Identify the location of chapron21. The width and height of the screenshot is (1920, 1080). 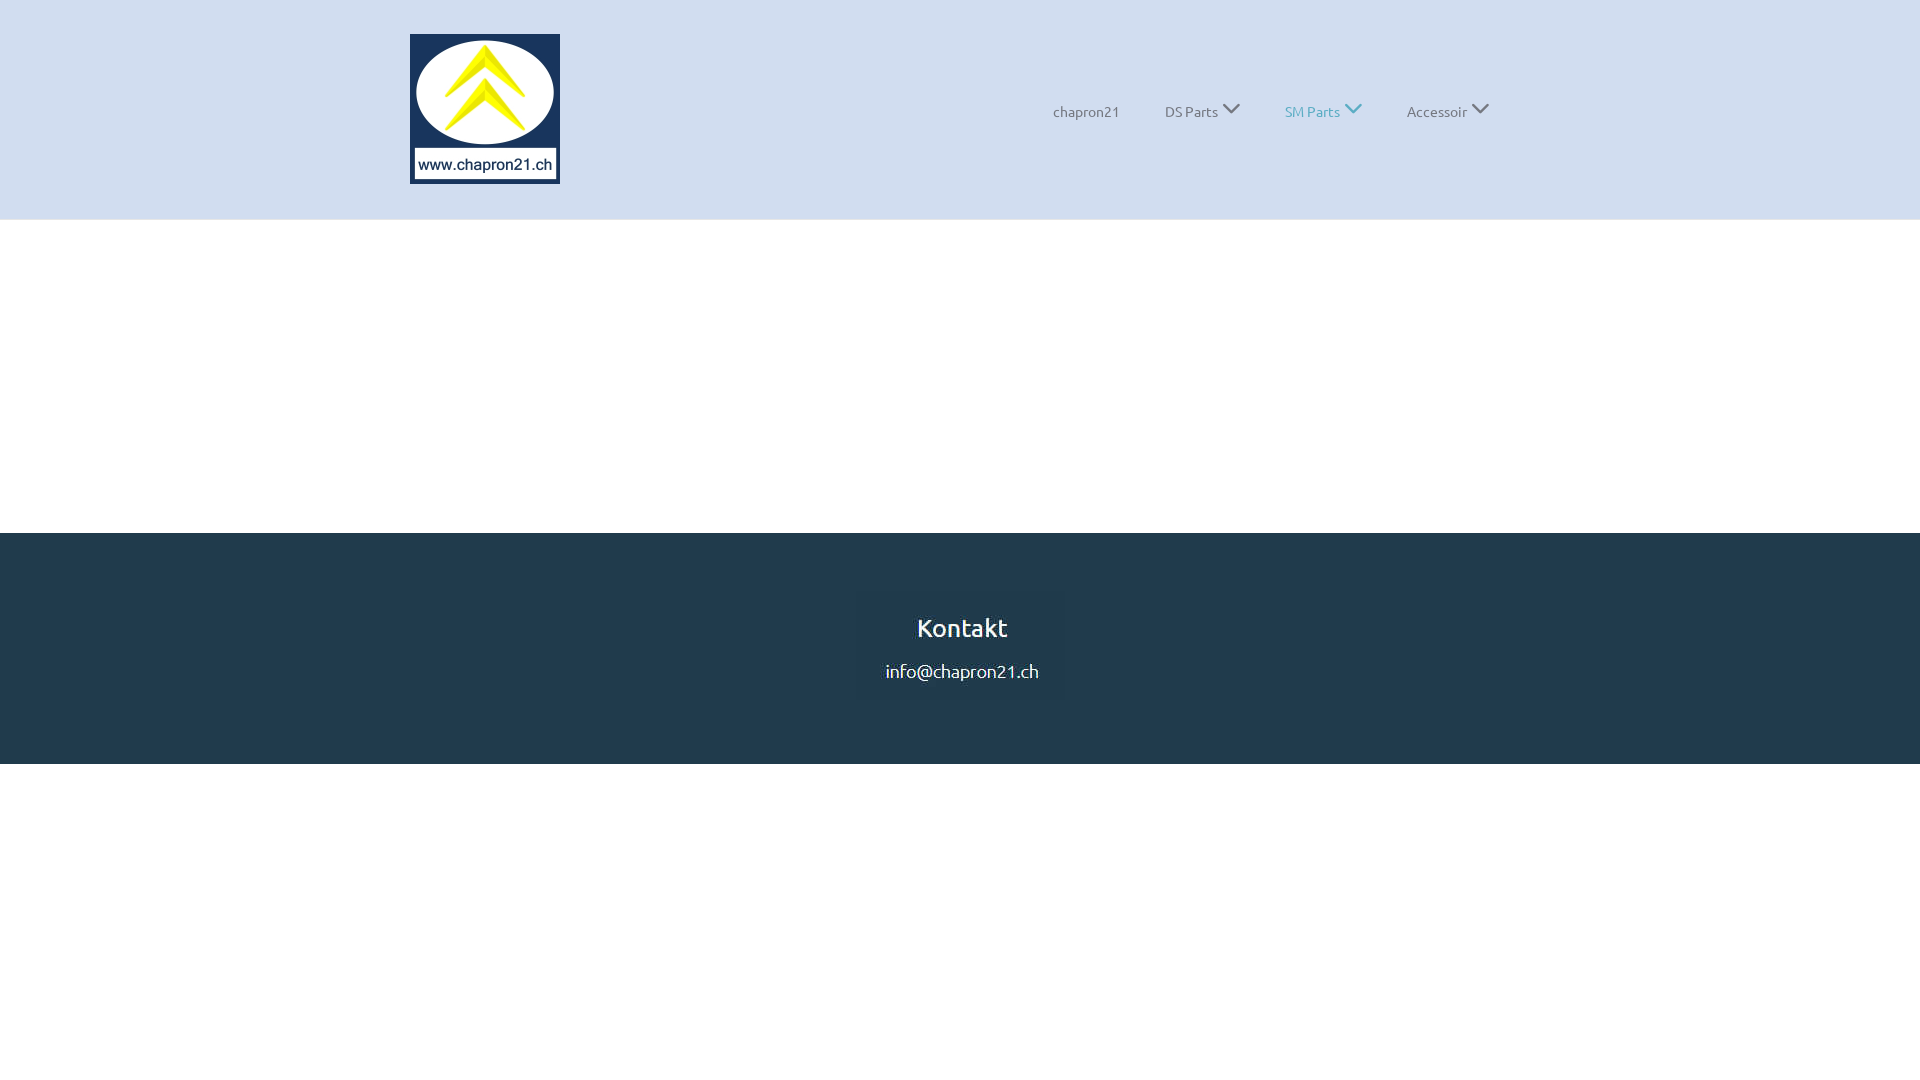
(485, 109).